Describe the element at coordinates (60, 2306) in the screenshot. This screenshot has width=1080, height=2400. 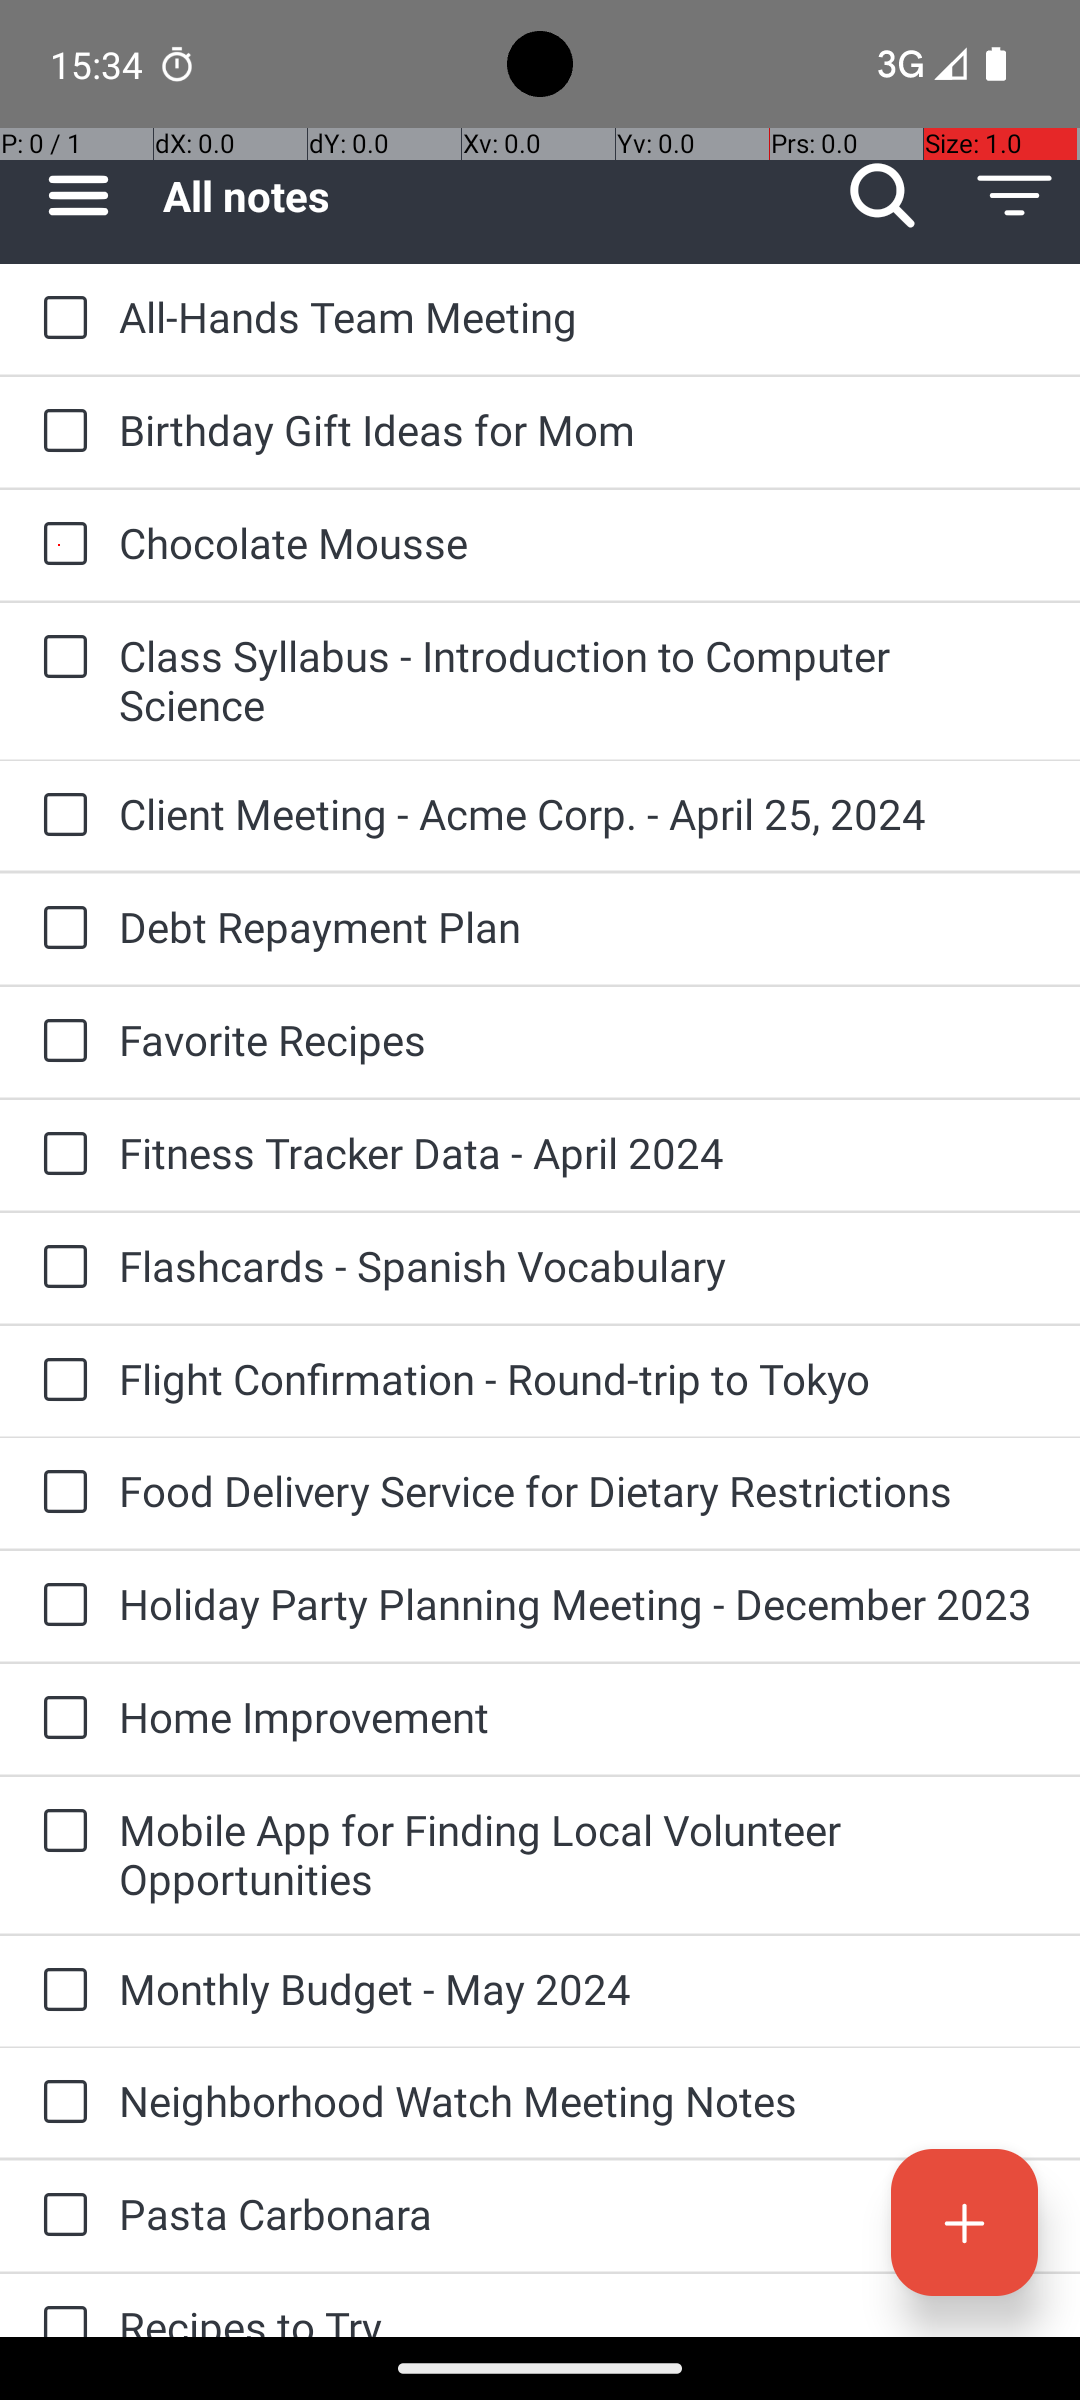
I see `to-do: Recipes to Try` at that location.